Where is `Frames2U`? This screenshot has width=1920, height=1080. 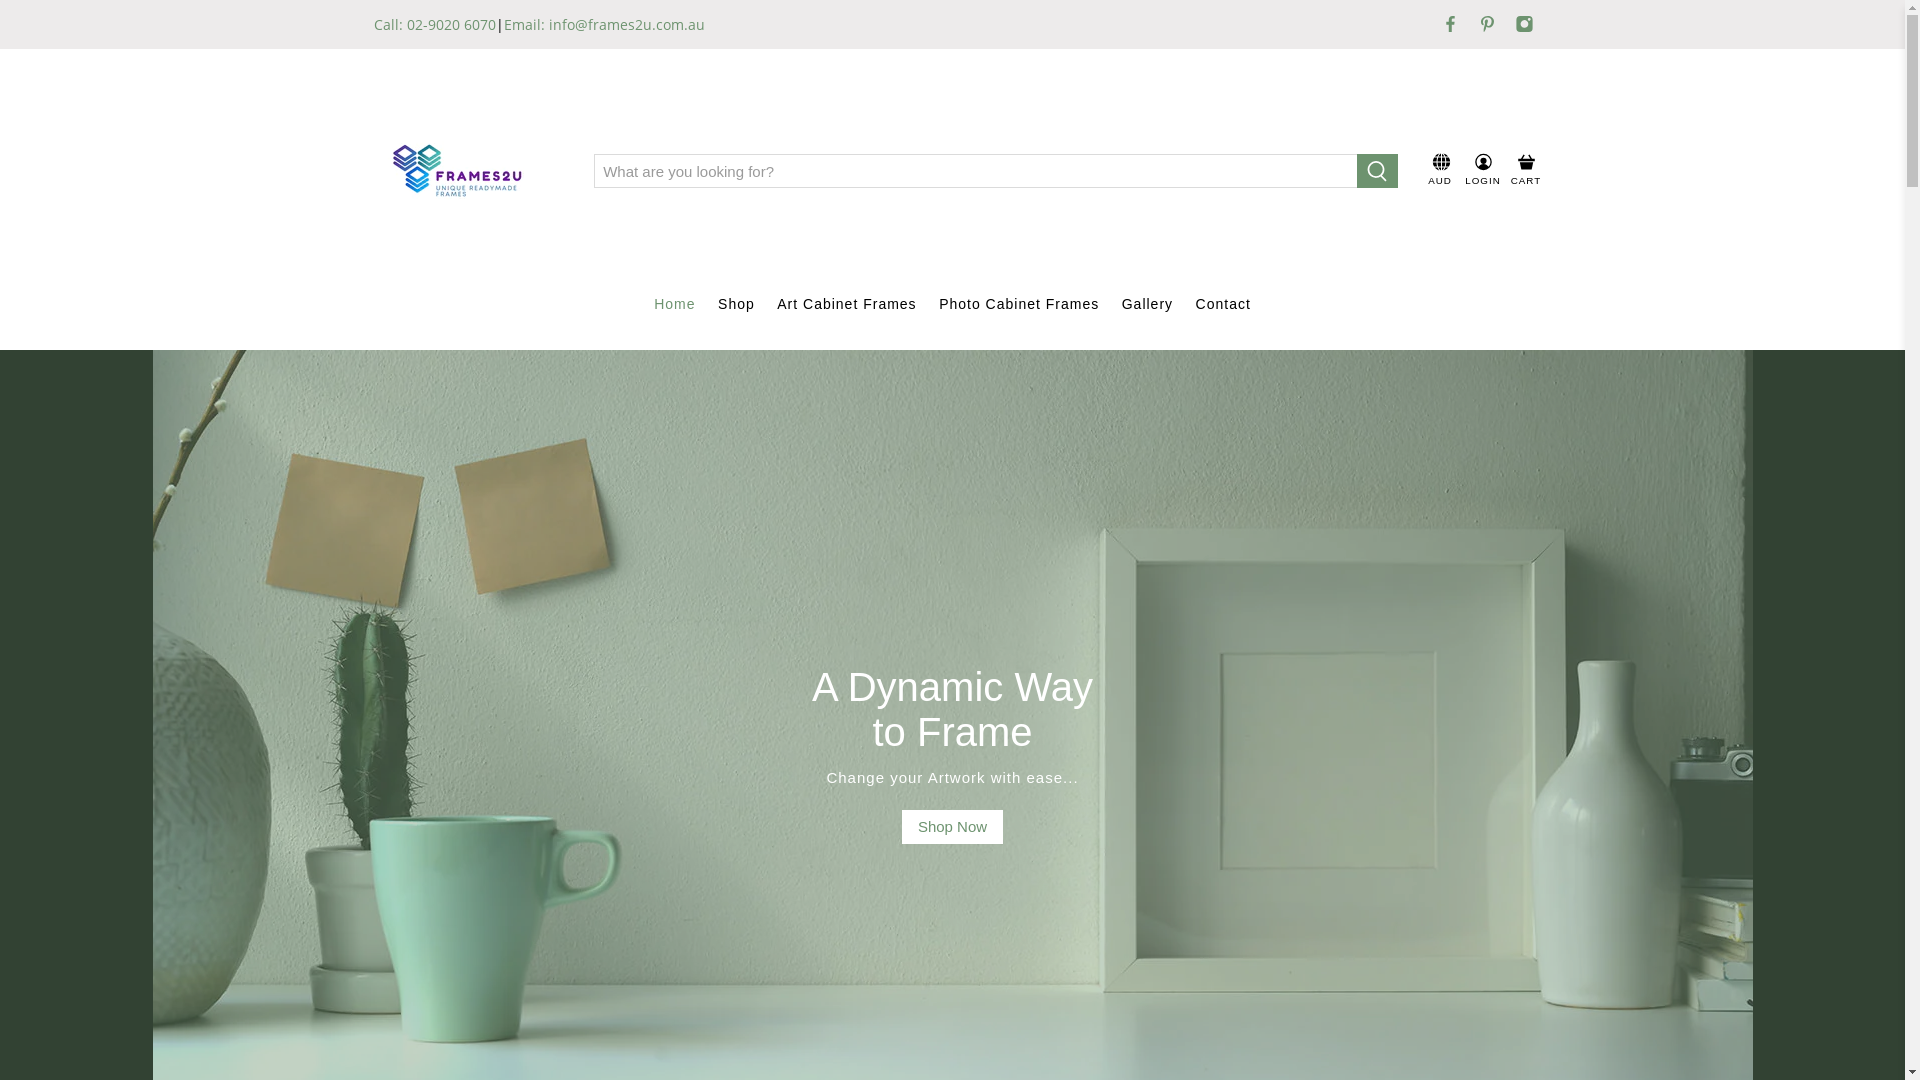 Frames2U is located at coordinates (464, 171).